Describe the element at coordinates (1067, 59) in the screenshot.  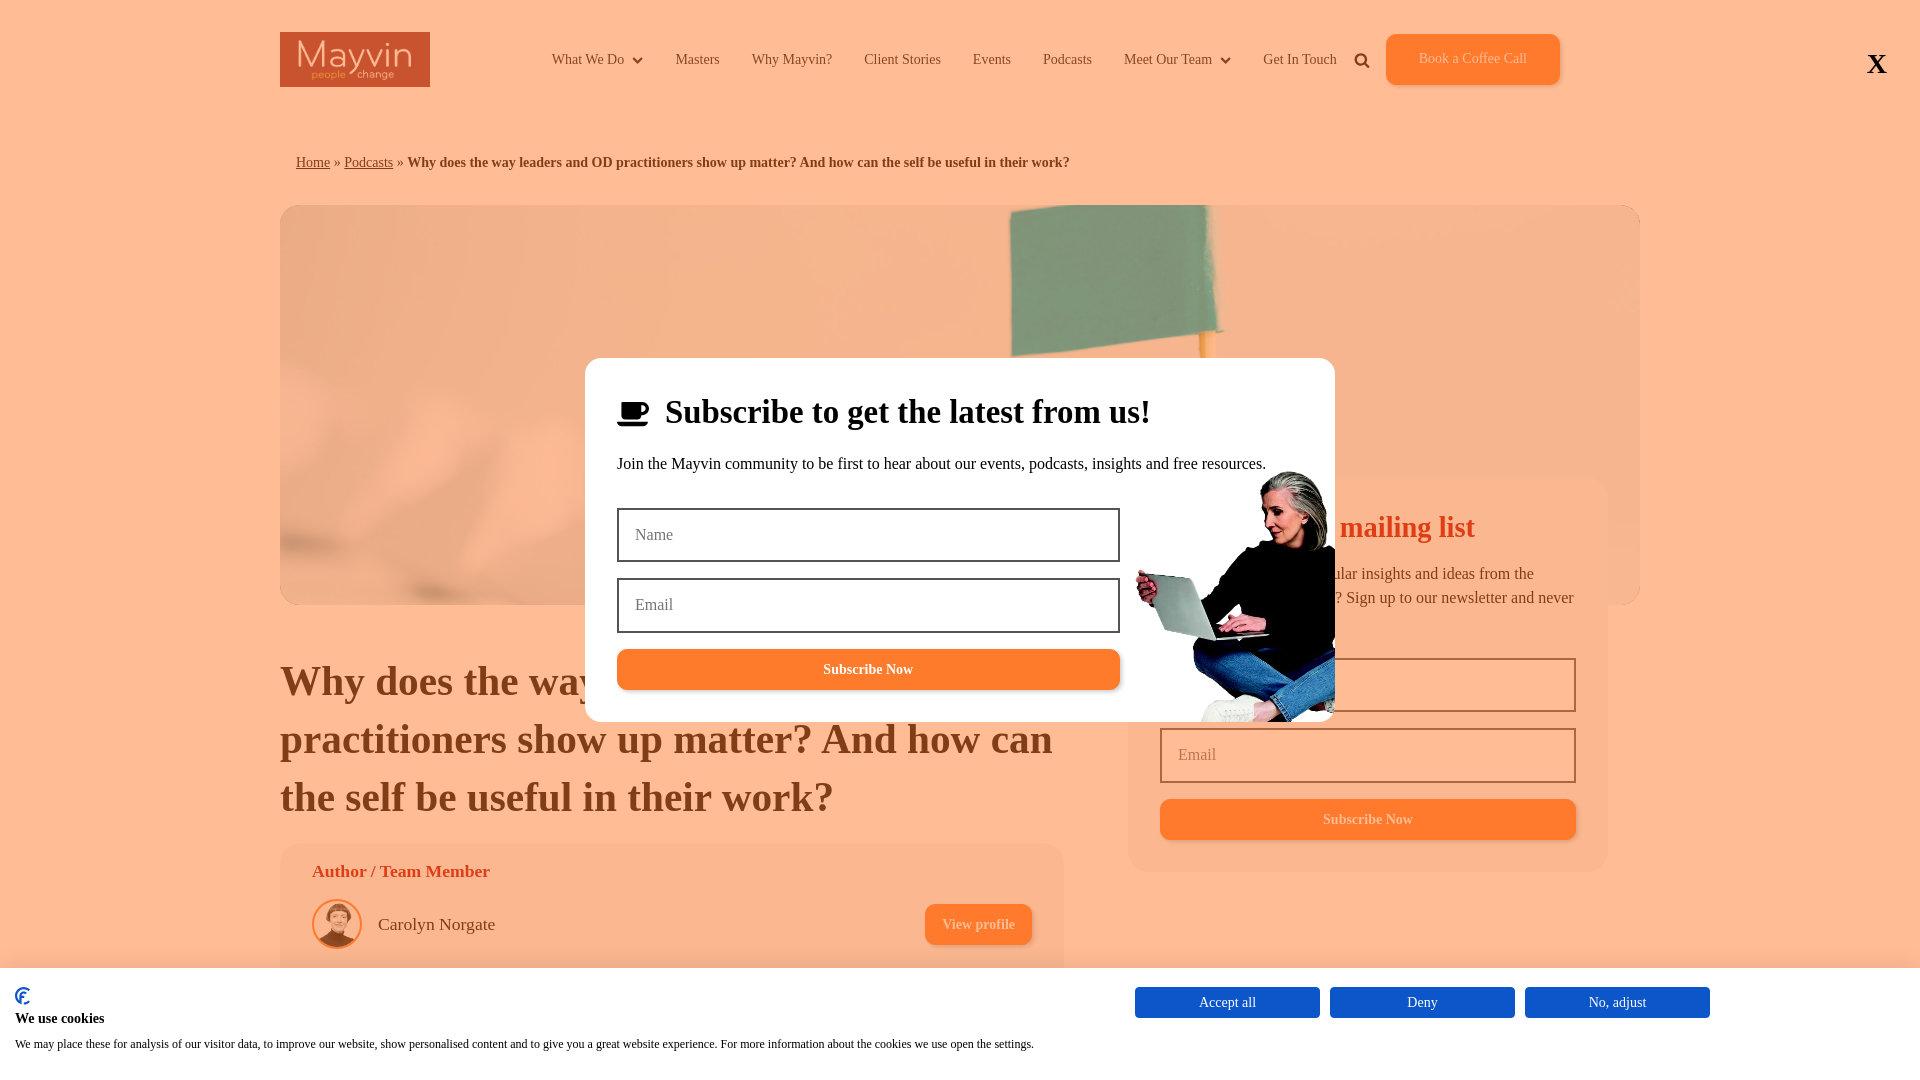
I see `Podcasts` at that location.